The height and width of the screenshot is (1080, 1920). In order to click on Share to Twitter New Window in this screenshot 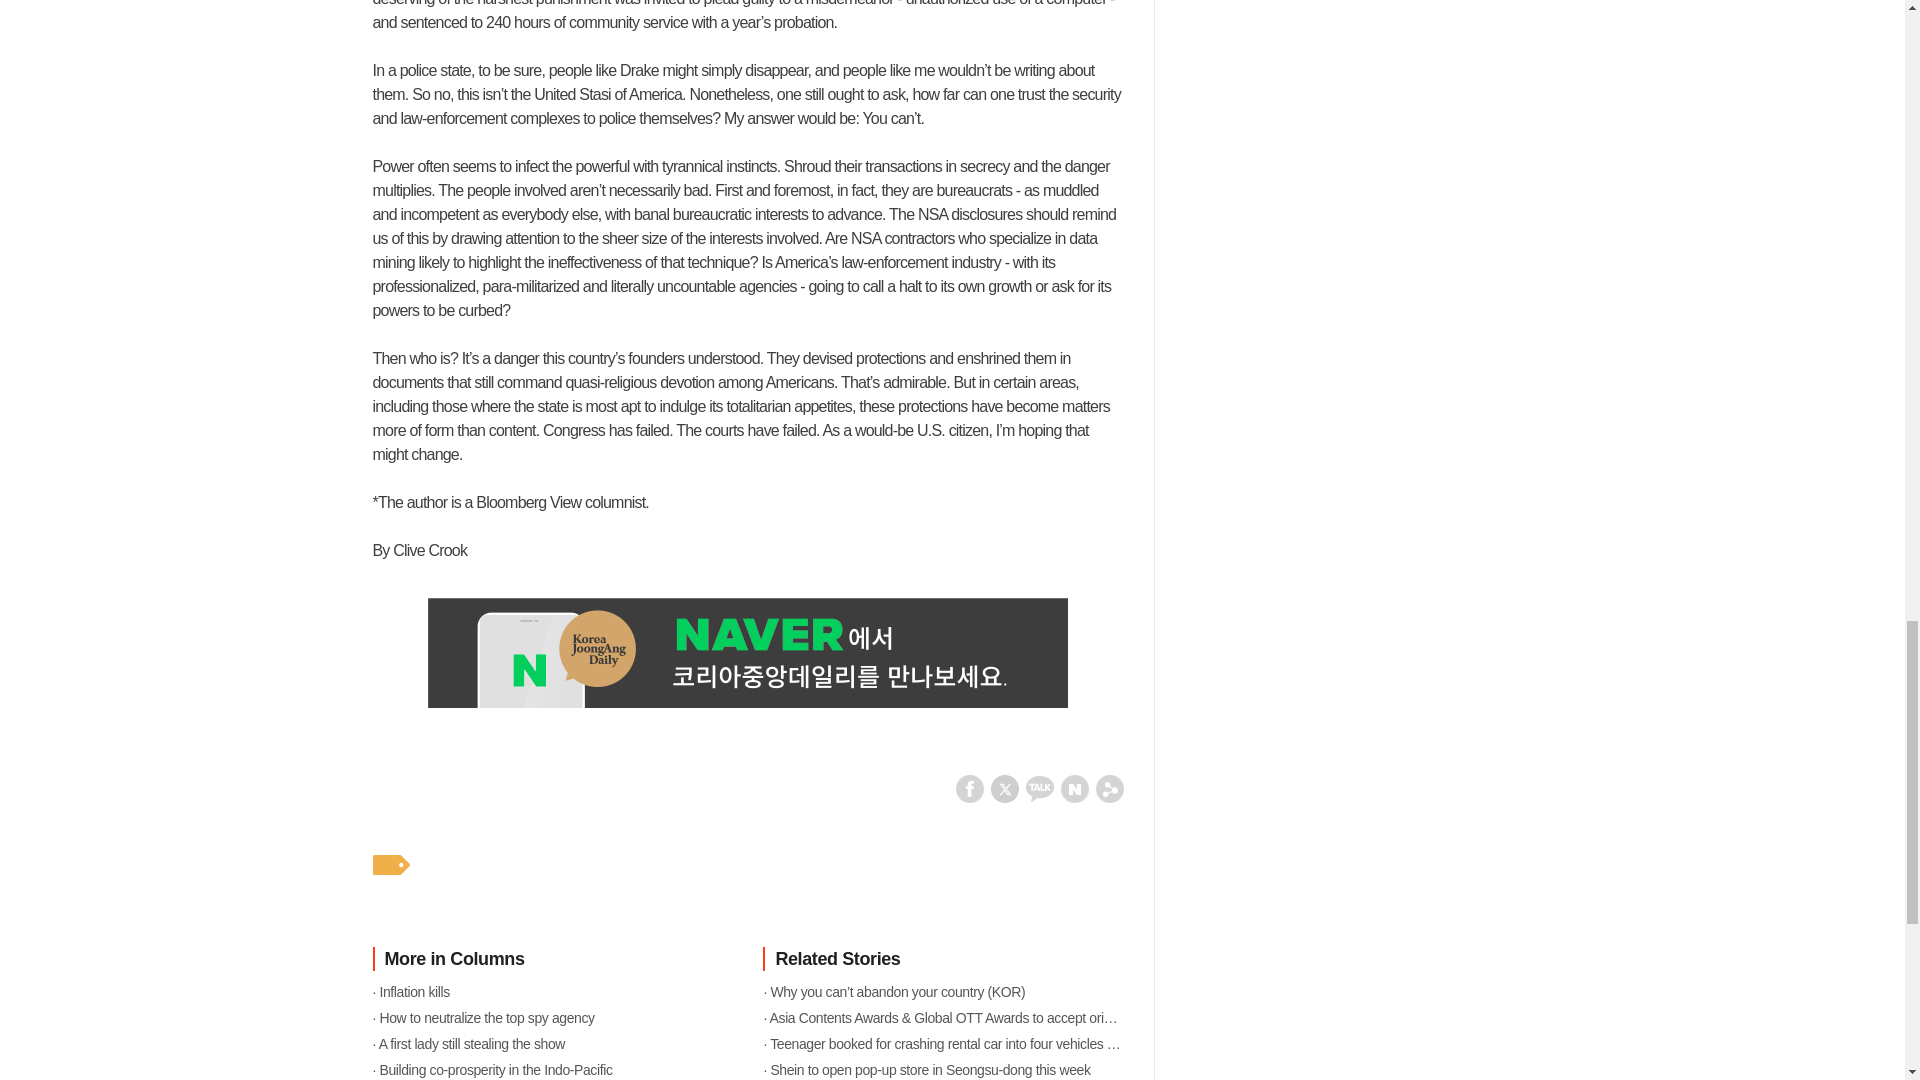, I will do `click(1004, 786)`.